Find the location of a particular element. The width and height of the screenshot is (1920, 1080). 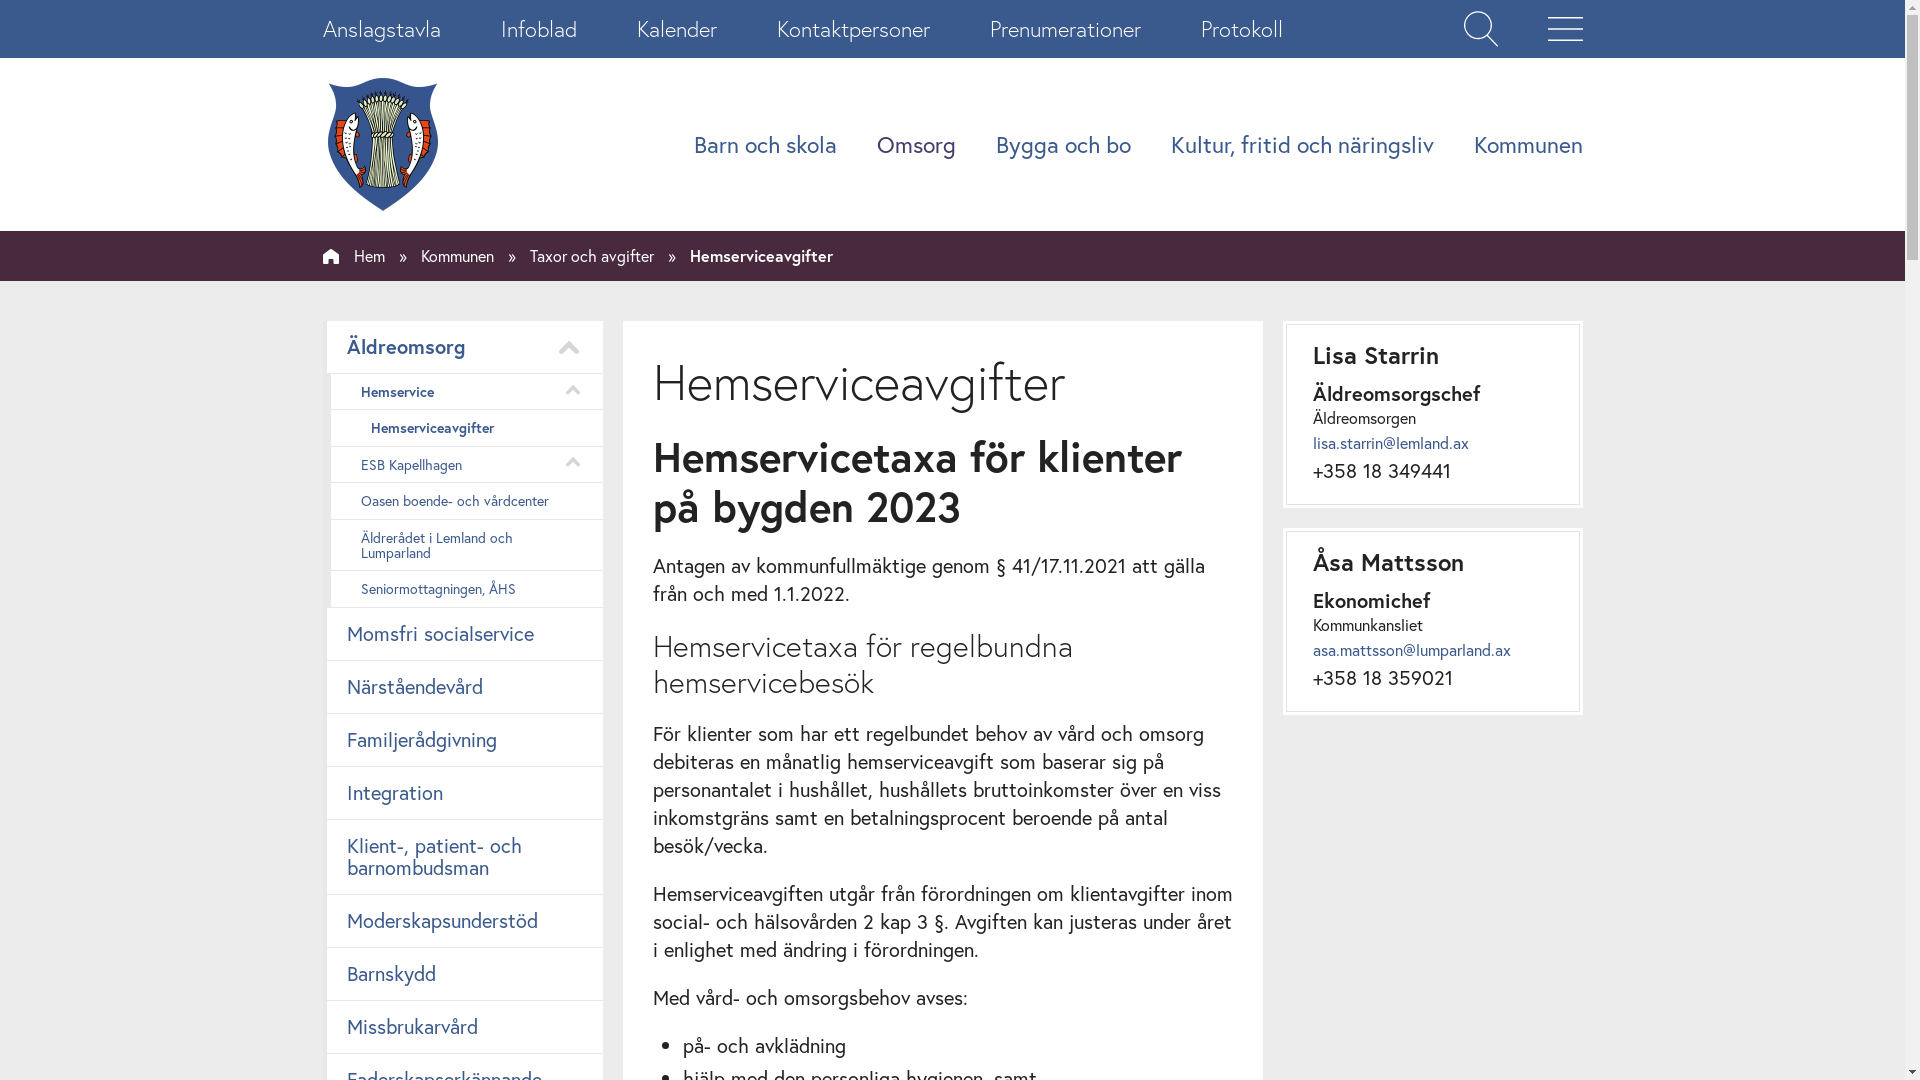

lisa.starrin@lemland.ax is located at coordinates (1390, 442).